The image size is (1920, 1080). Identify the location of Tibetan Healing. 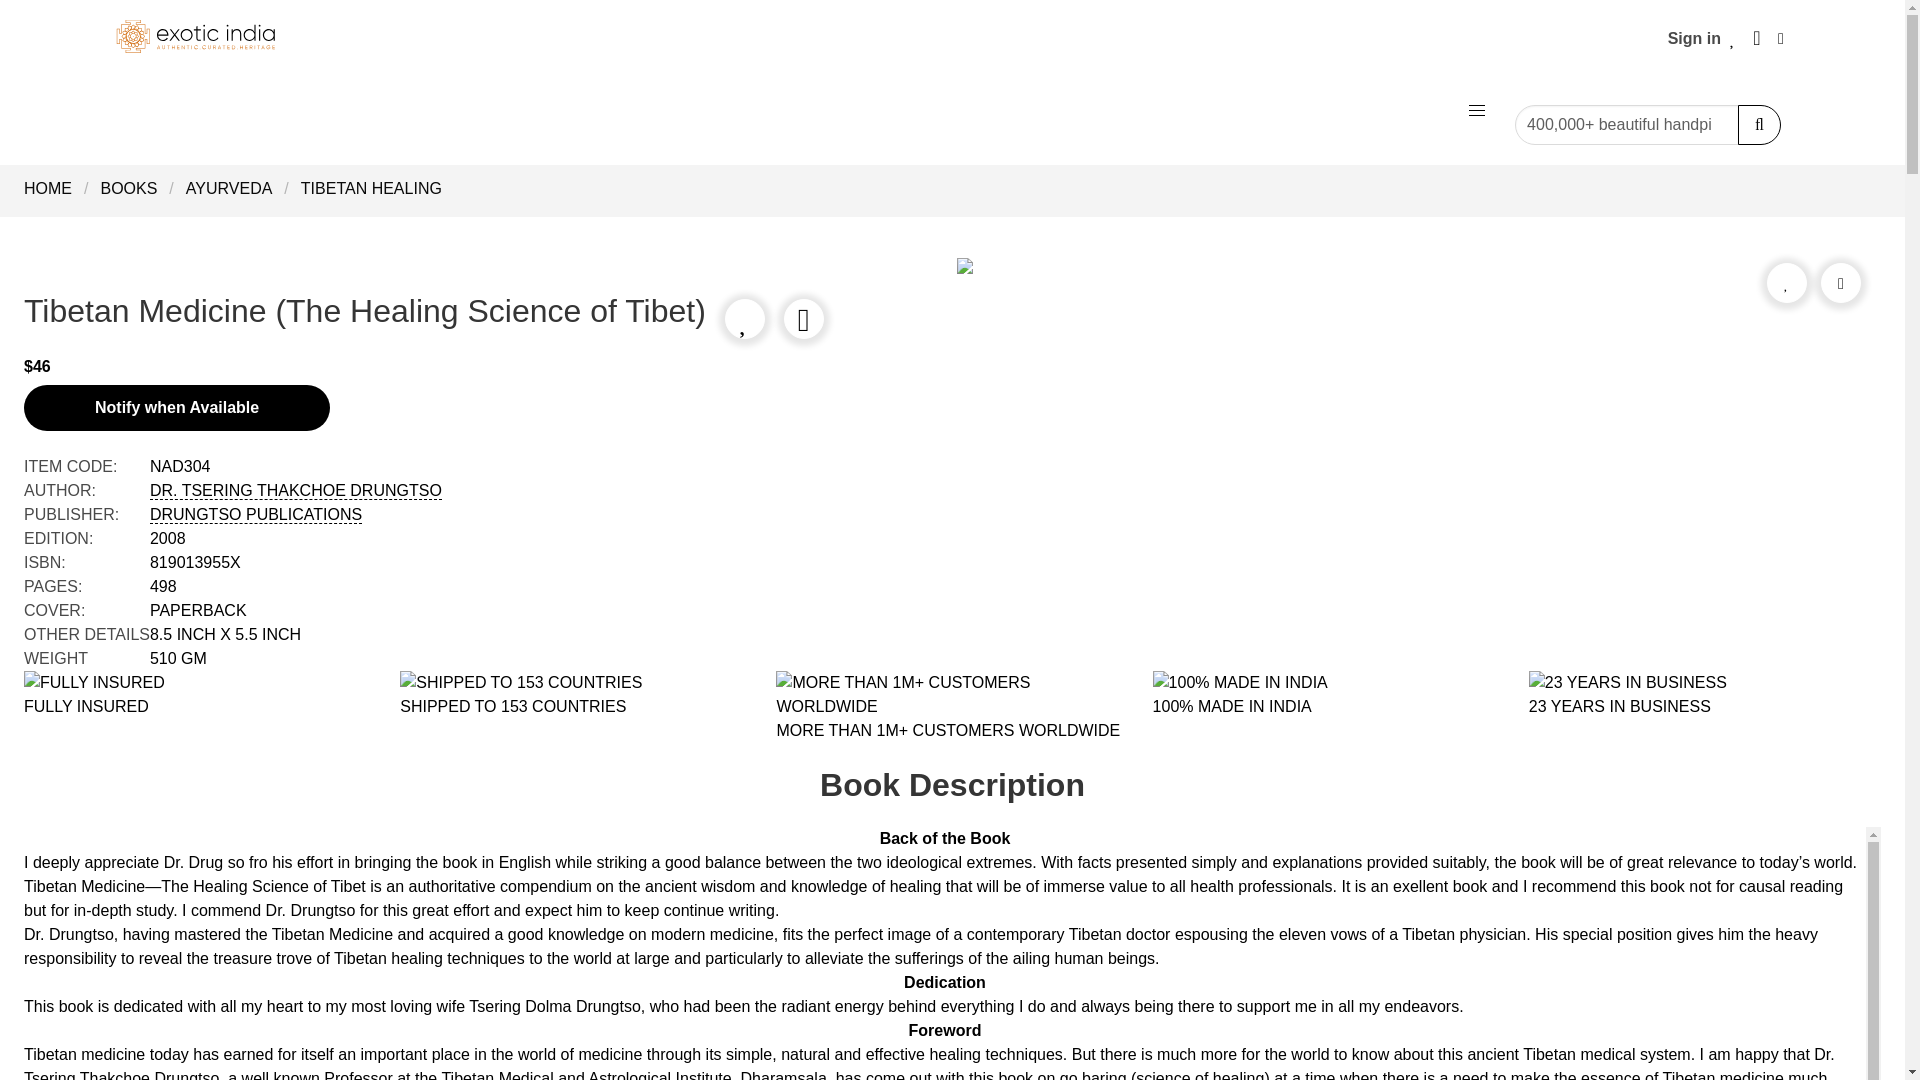
(371, 188).